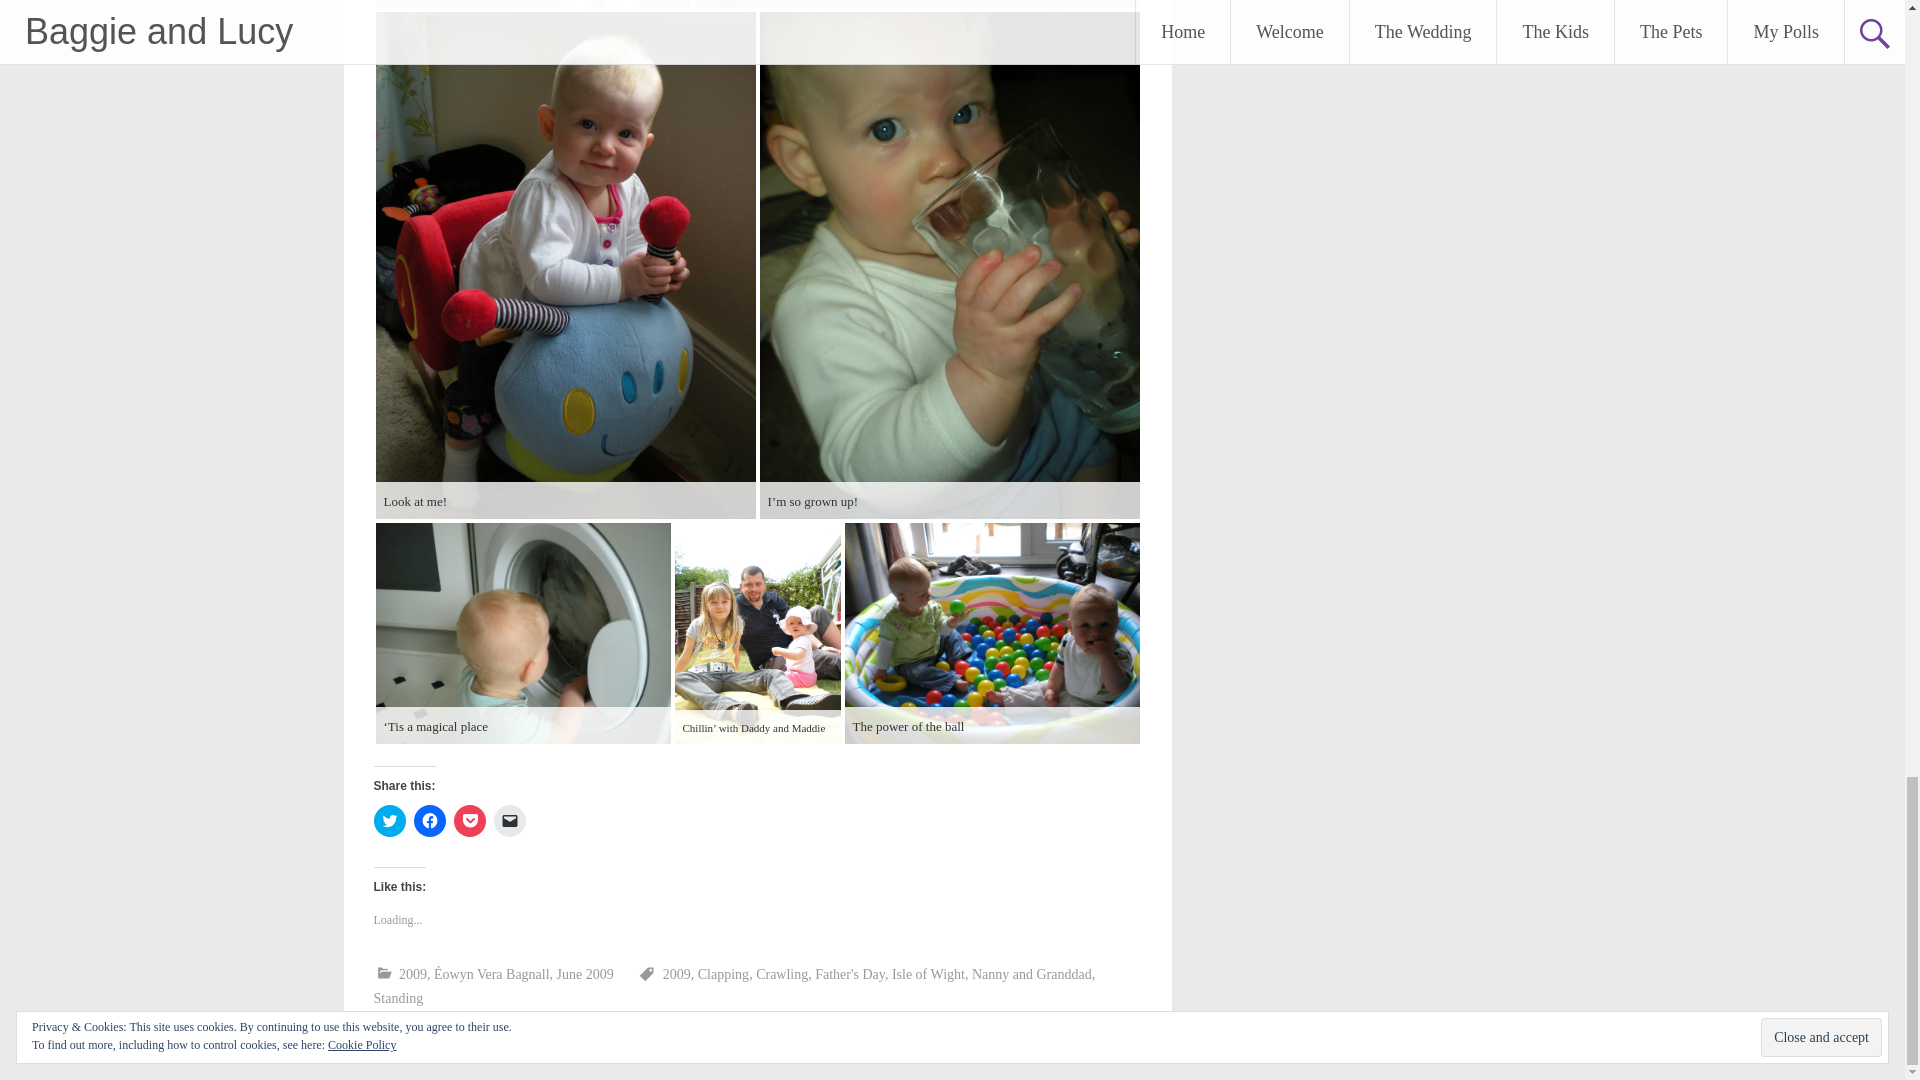 This screenshot has width=1920, height=1080. What do you see at coordinates (390, 820) in the screenshot?
I see `Click to share on Twitter` at bounding box center [390, 820].